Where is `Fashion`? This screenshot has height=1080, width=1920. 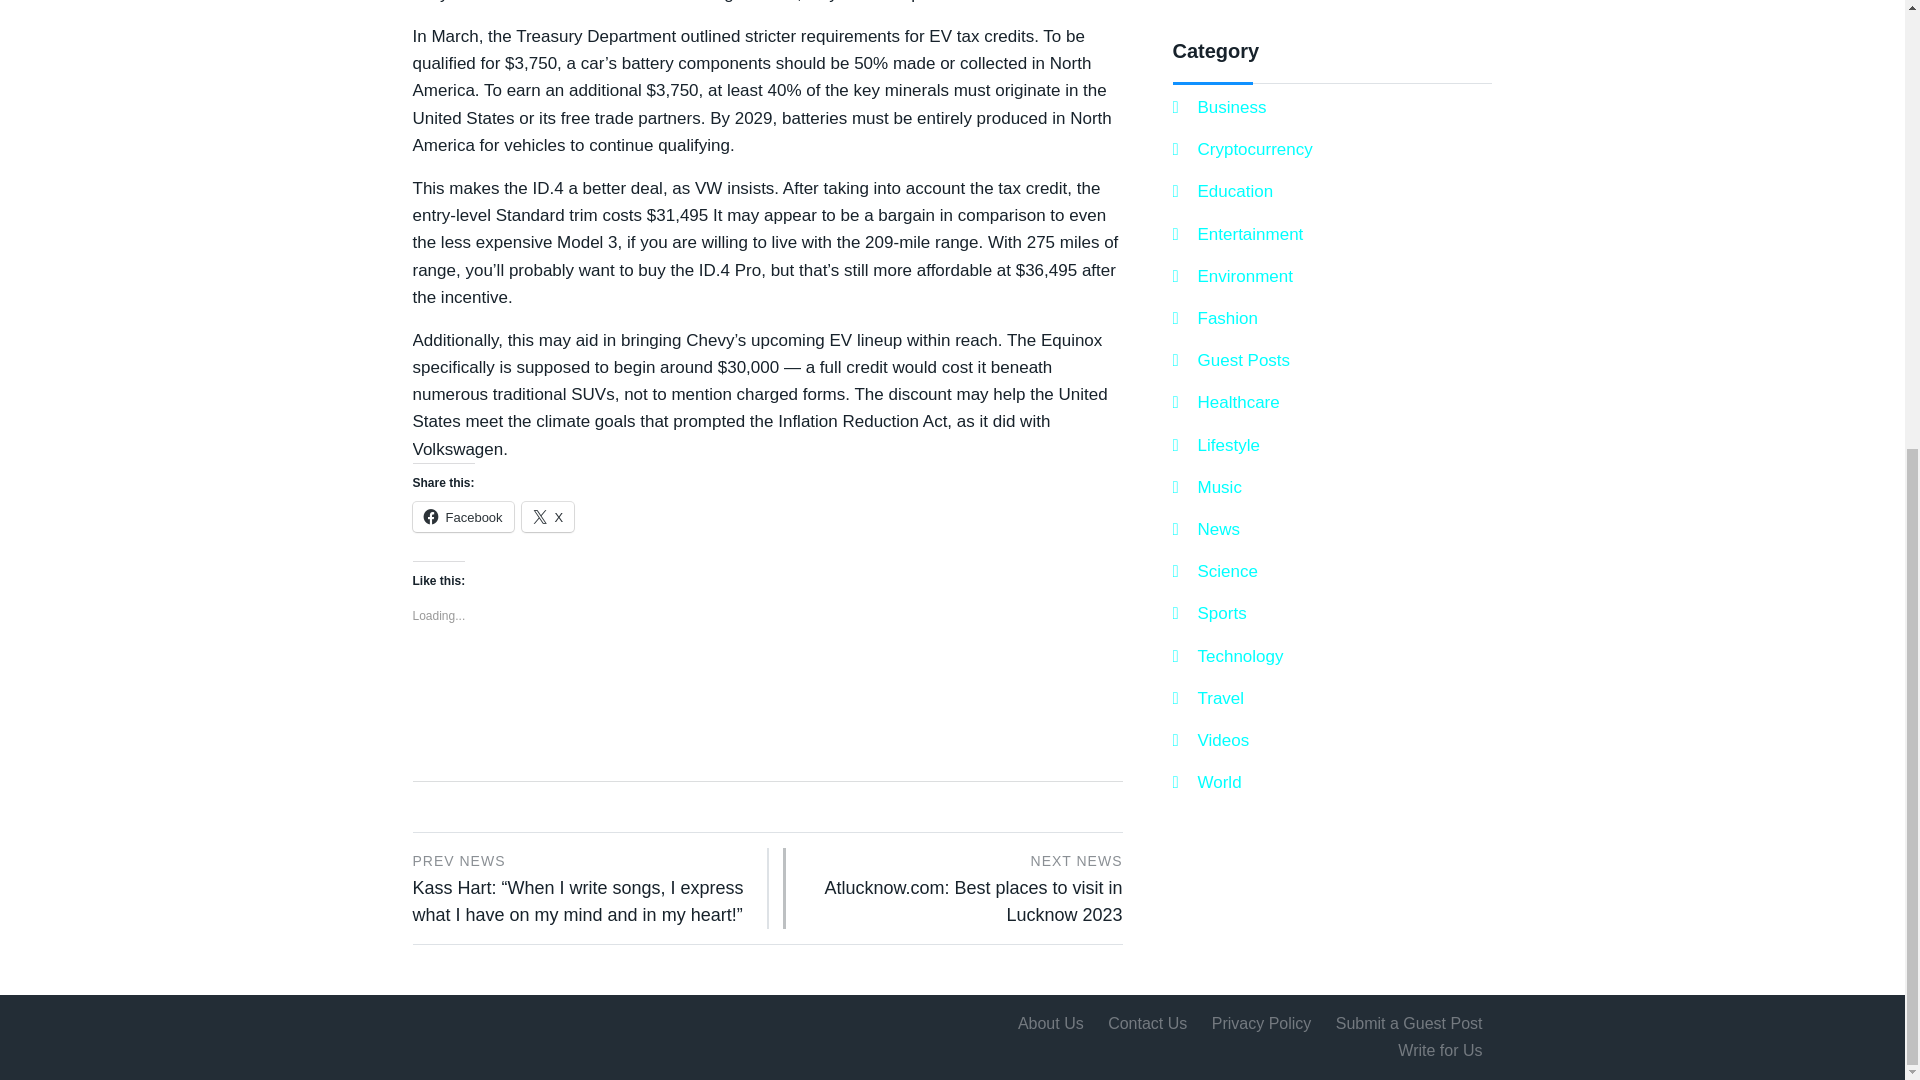
Fashion is located at coordinates (1214, 318).